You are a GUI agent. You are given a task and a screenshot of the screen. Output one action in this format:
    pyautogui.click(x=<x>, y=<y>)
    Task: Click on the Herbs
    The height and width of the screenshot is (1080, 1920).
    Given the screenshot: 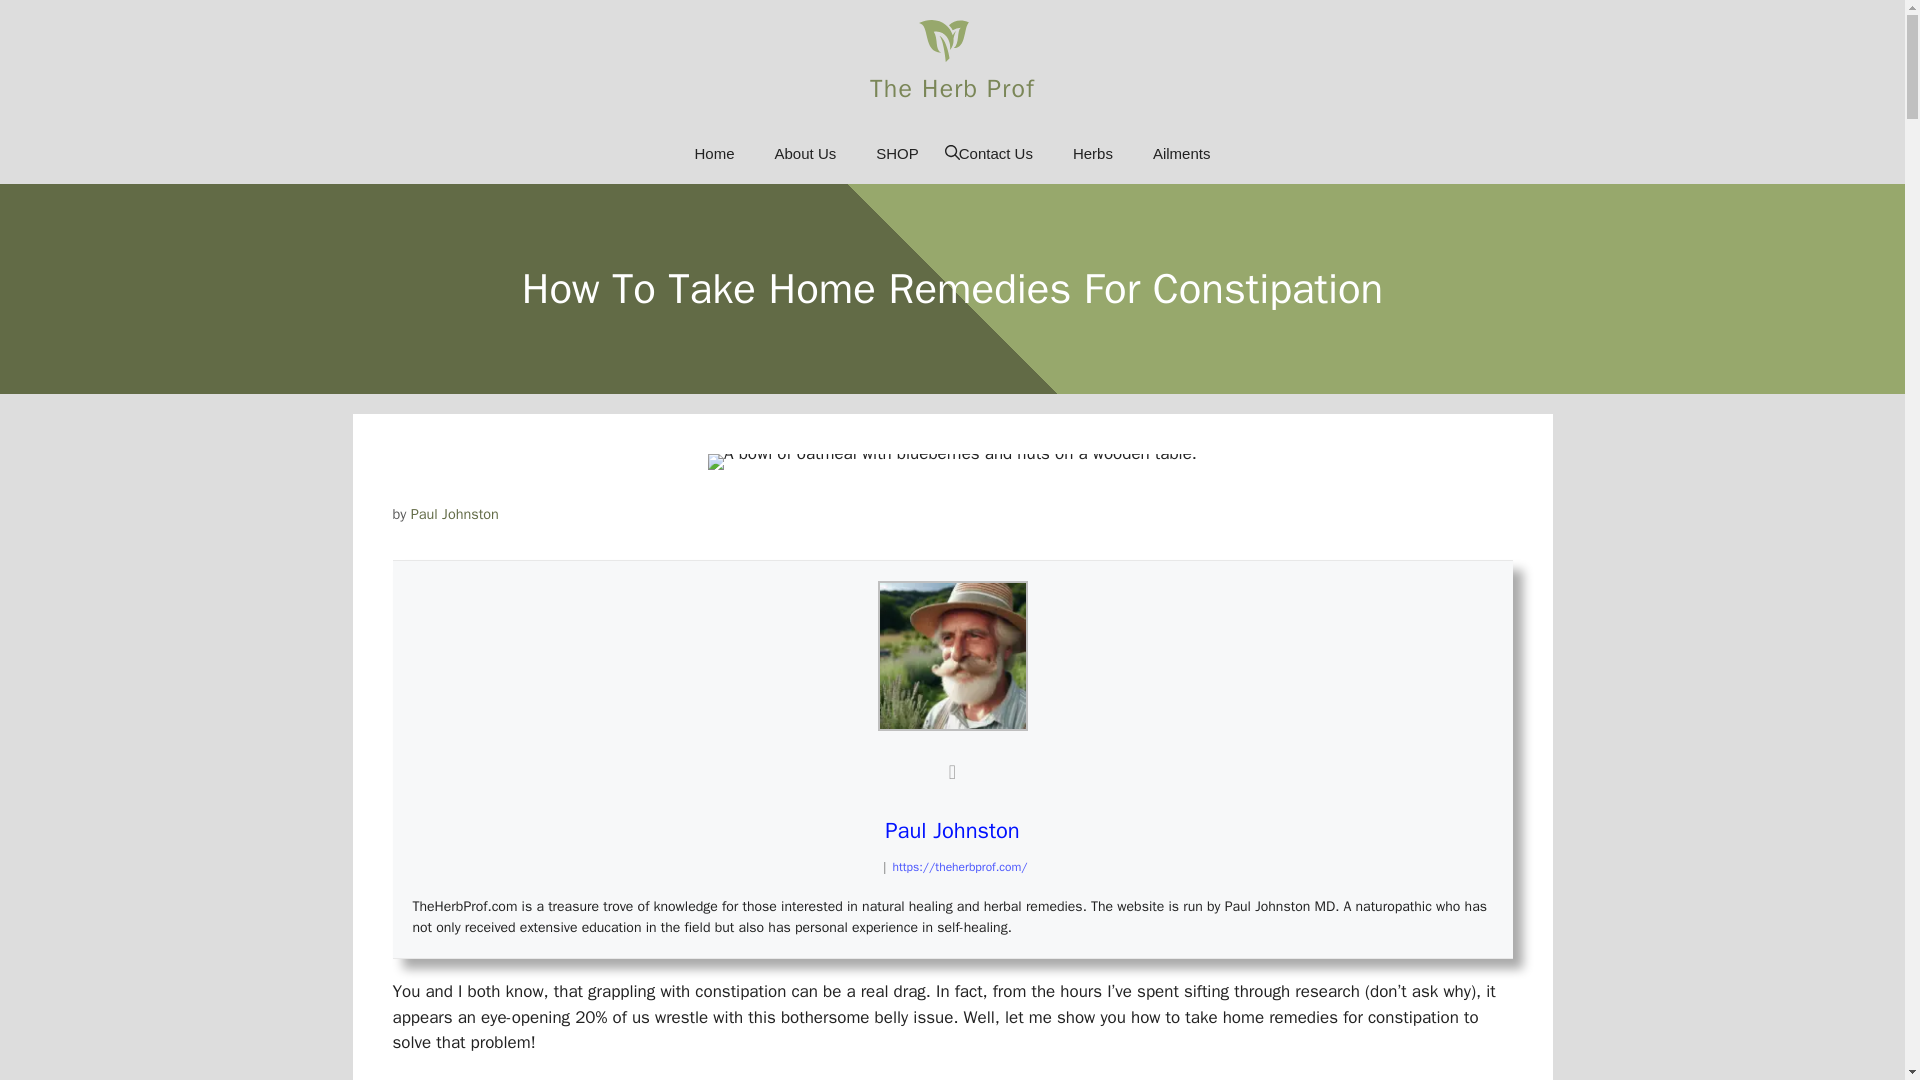 What is the action you would take?
    pyautogui.click(x=1092, y=154)
    